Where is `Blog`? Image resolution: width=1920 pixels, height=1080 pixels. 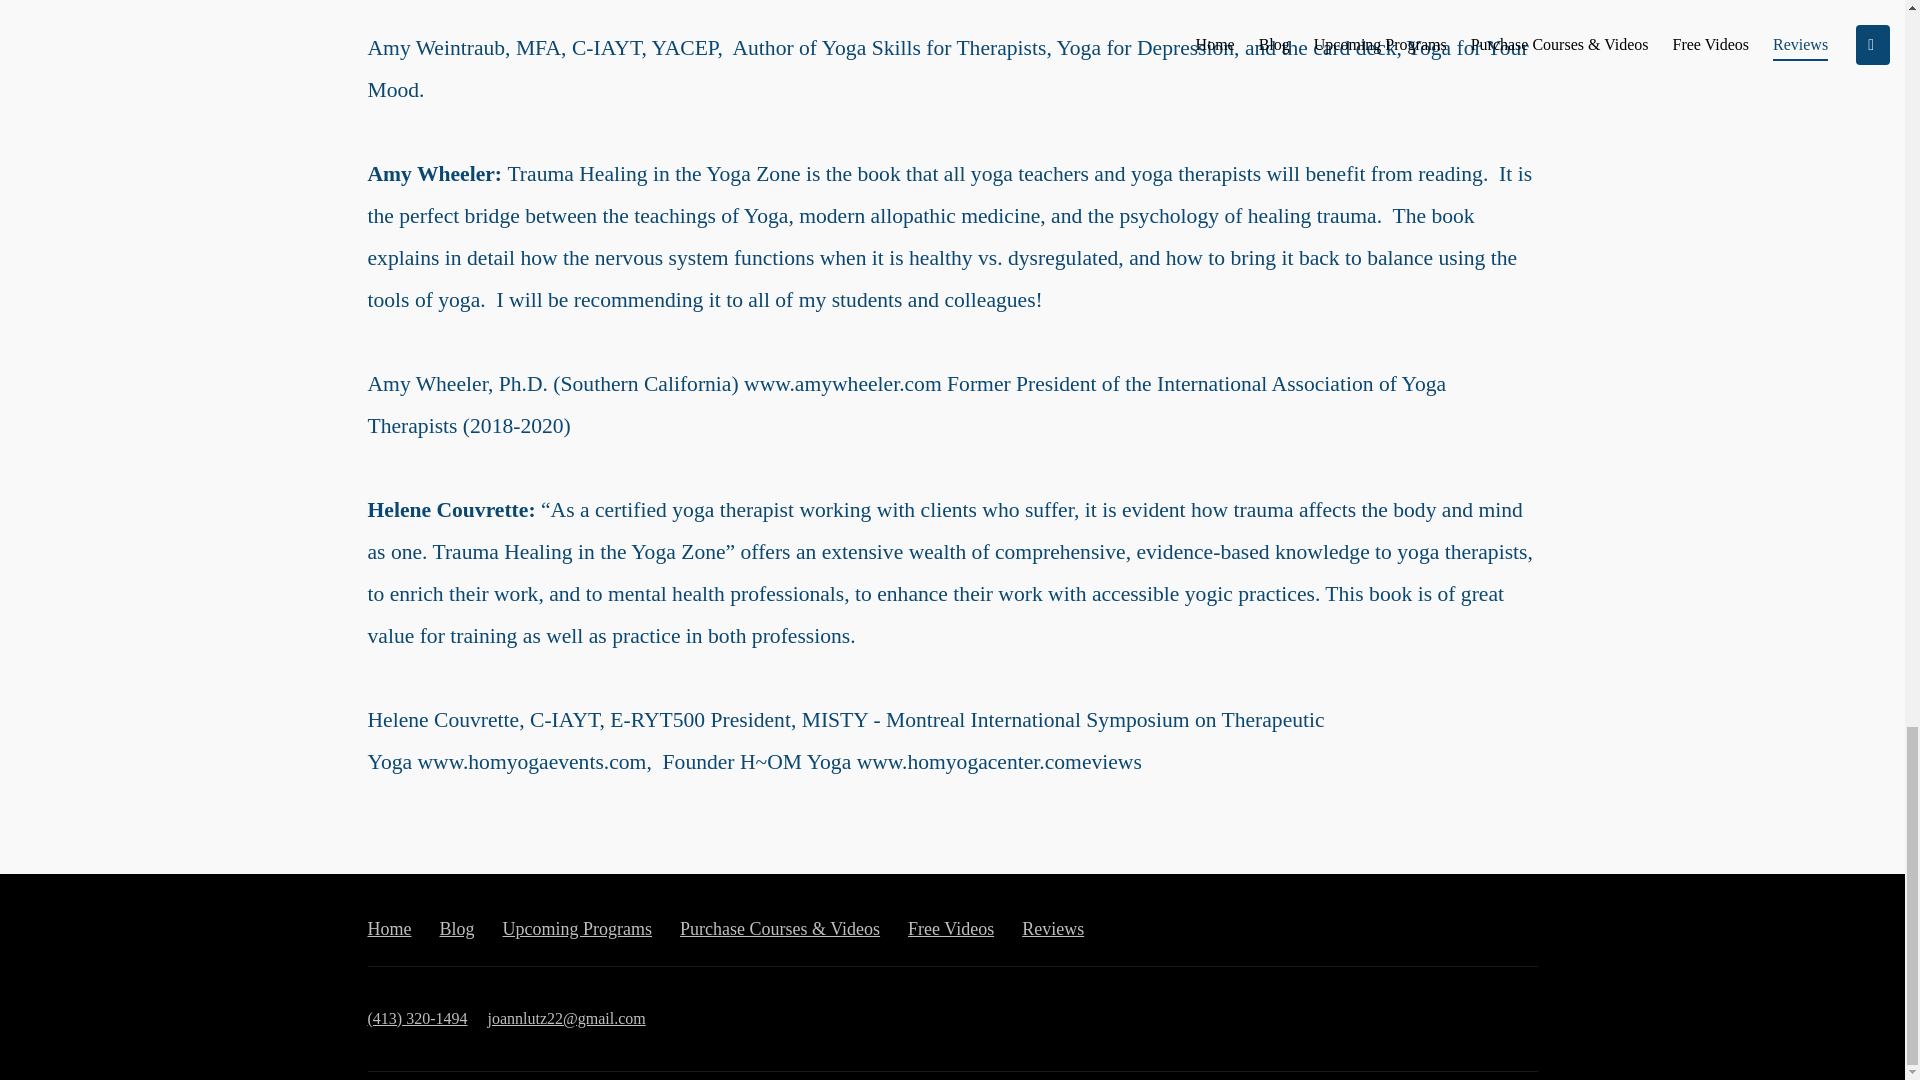
Blog is located at coordinates (456, 928).